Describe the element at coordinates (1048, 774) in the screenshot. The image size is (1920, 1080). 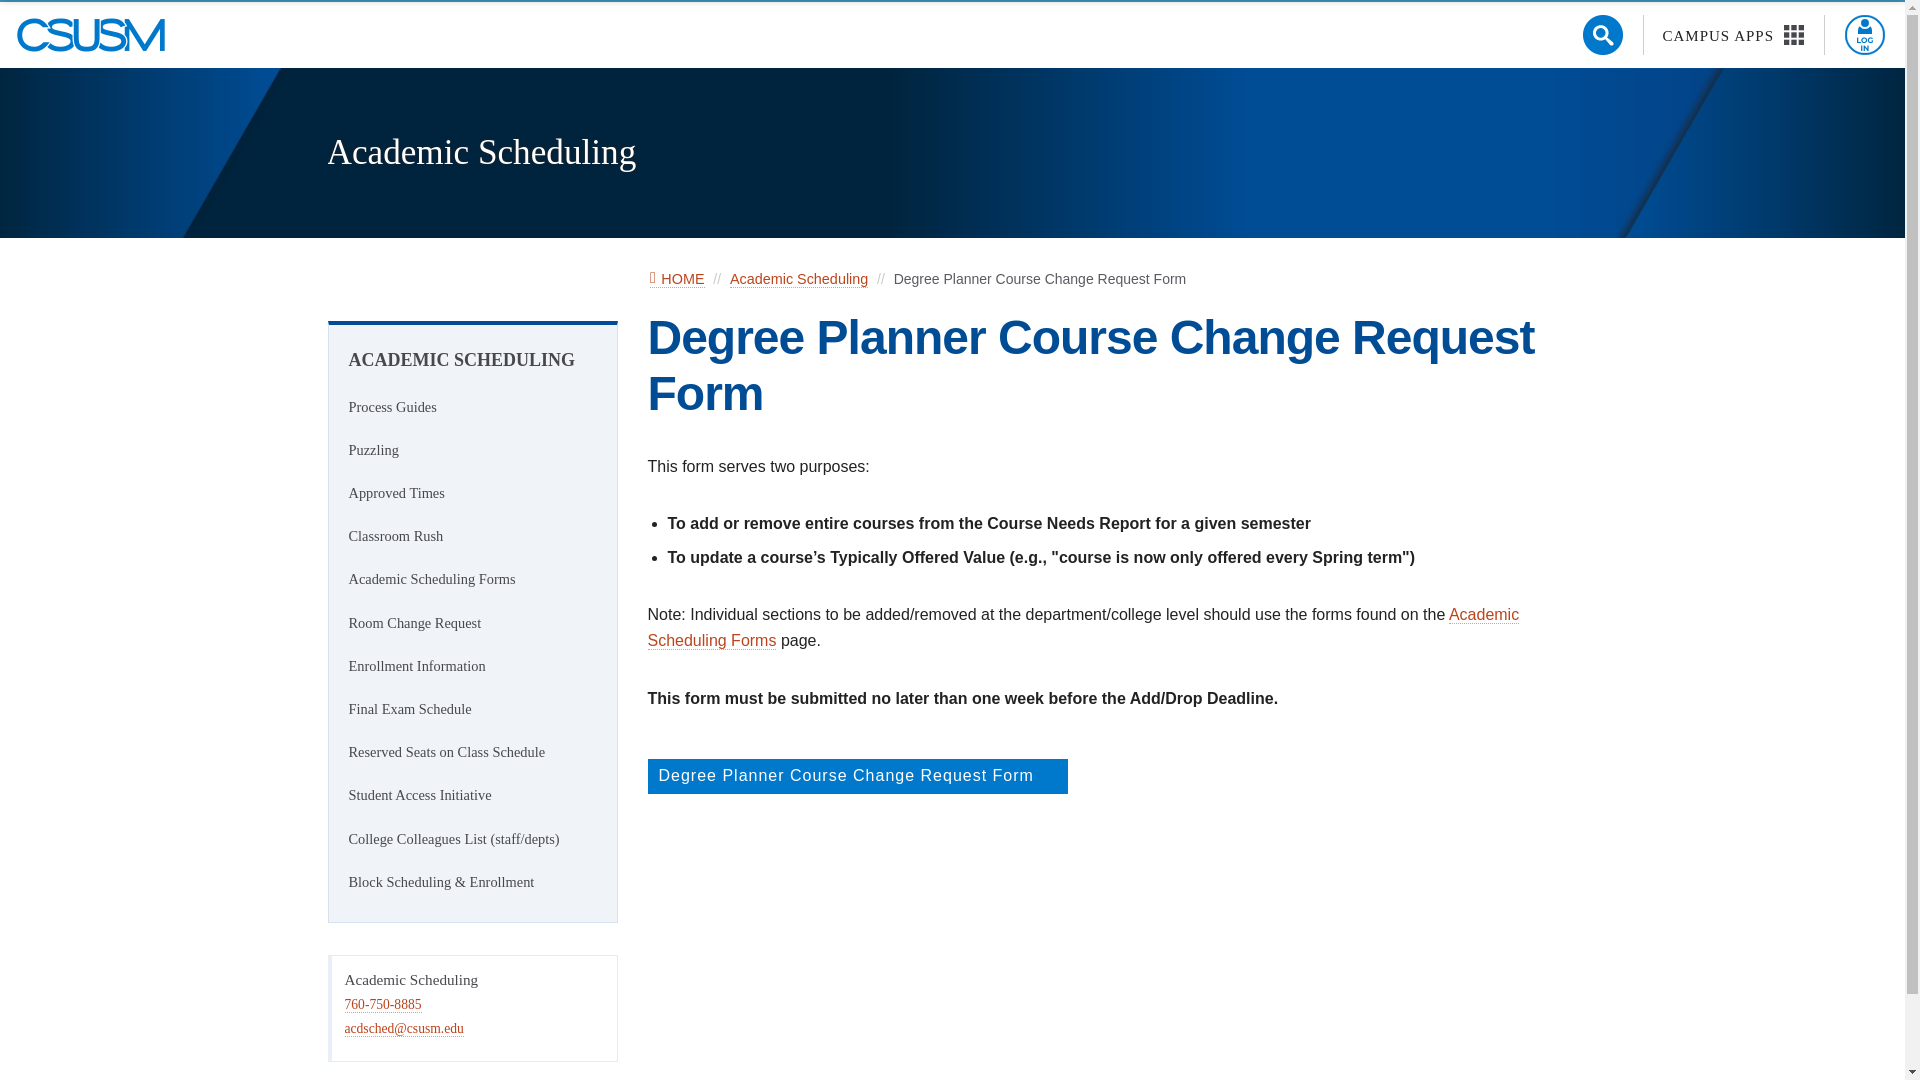
I see `External website` at that location.